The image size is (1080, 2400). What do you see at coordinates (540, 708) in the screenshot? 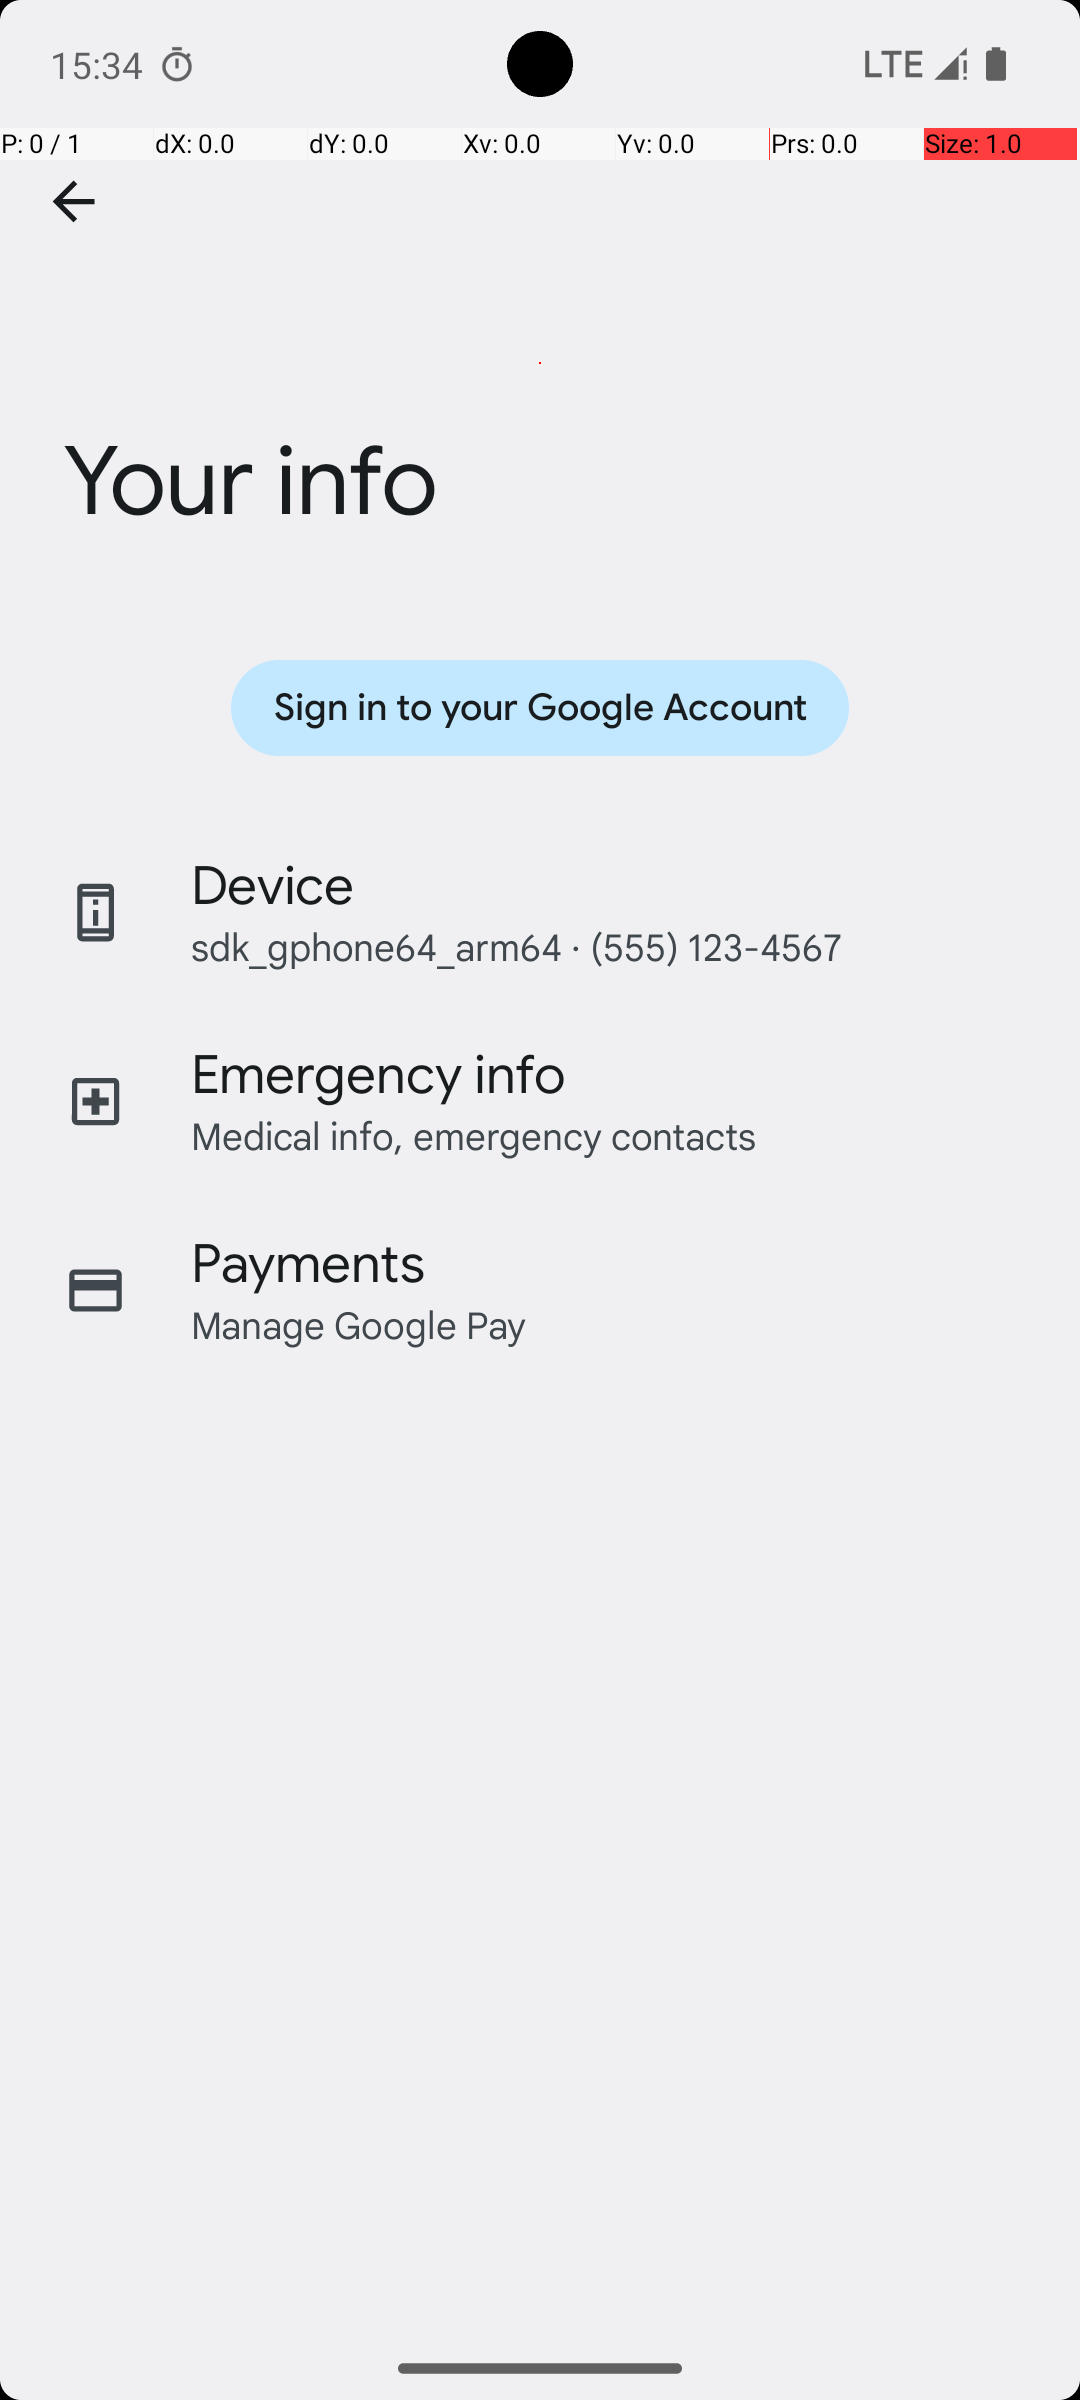
I see `Sign in to your Google Account` at bounding box center [540, 708].